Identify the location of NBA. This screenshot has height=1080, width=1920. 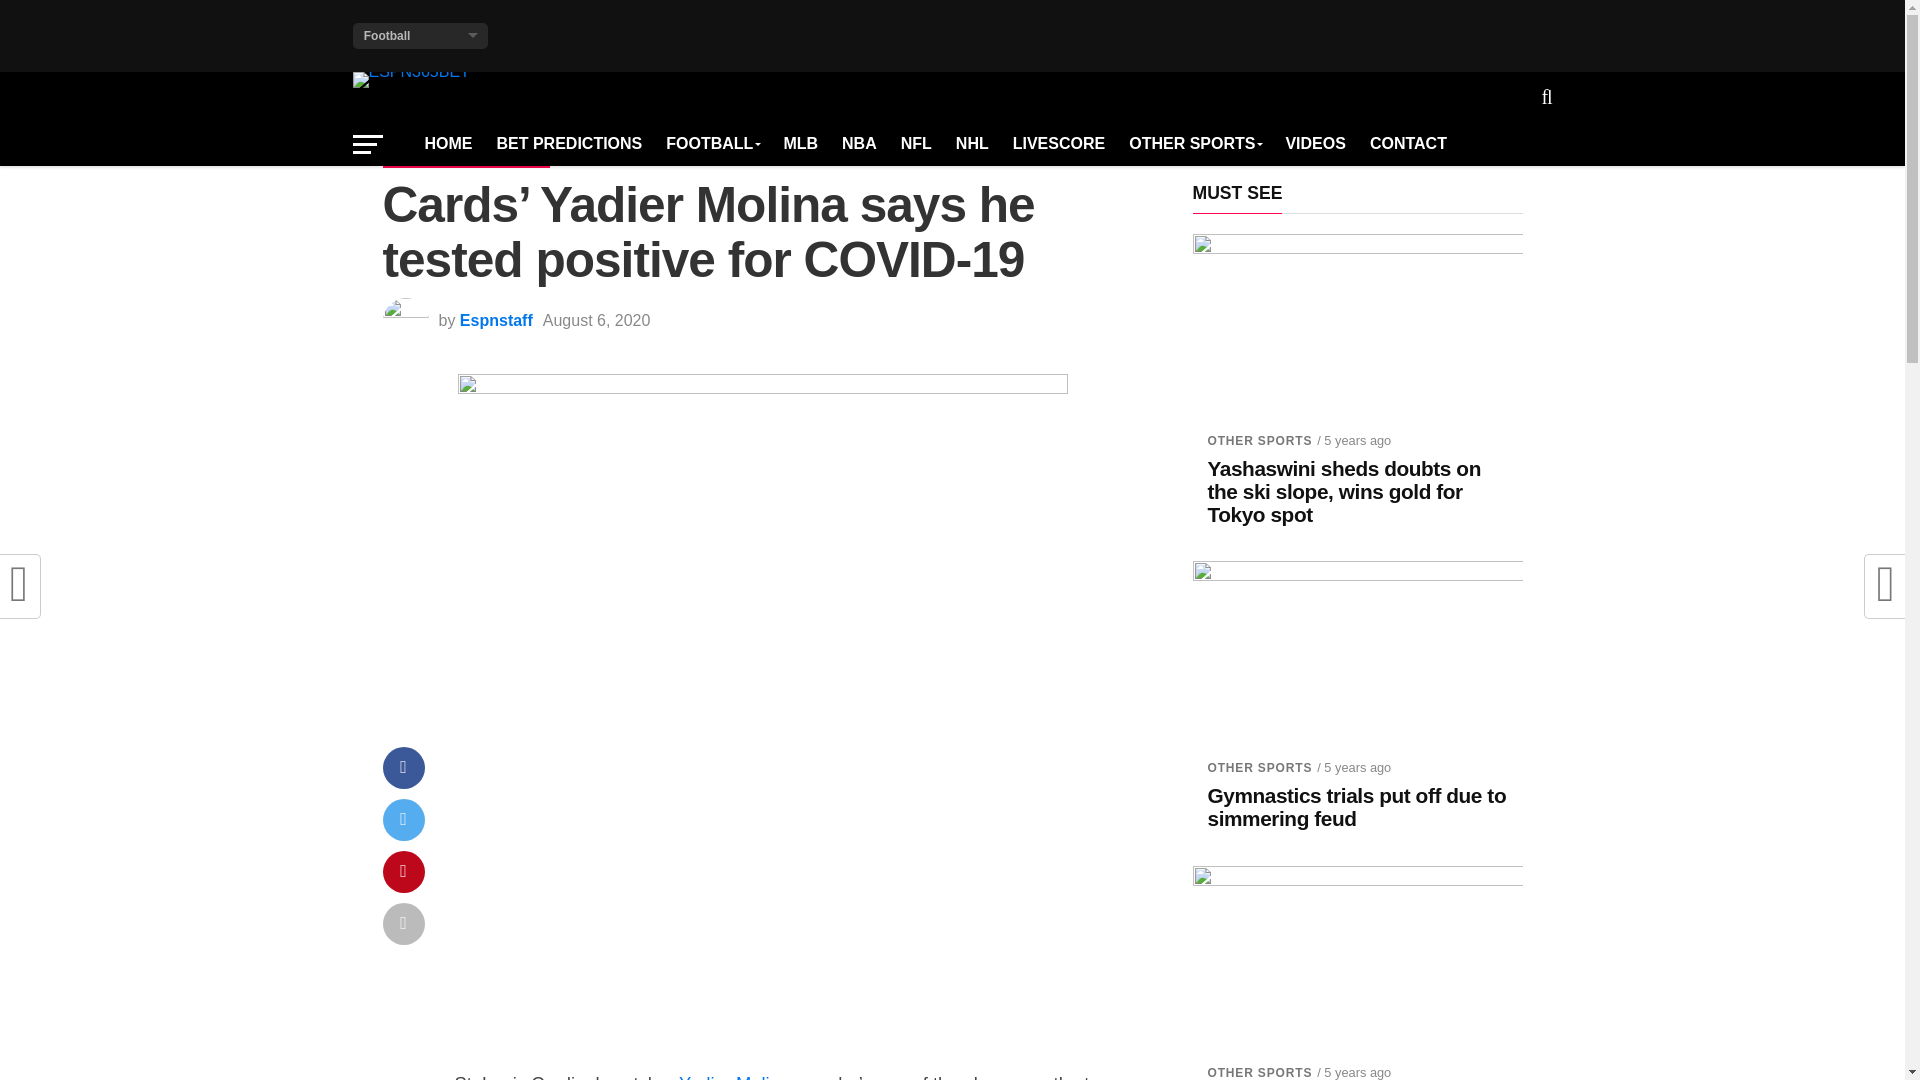
(858, 144).